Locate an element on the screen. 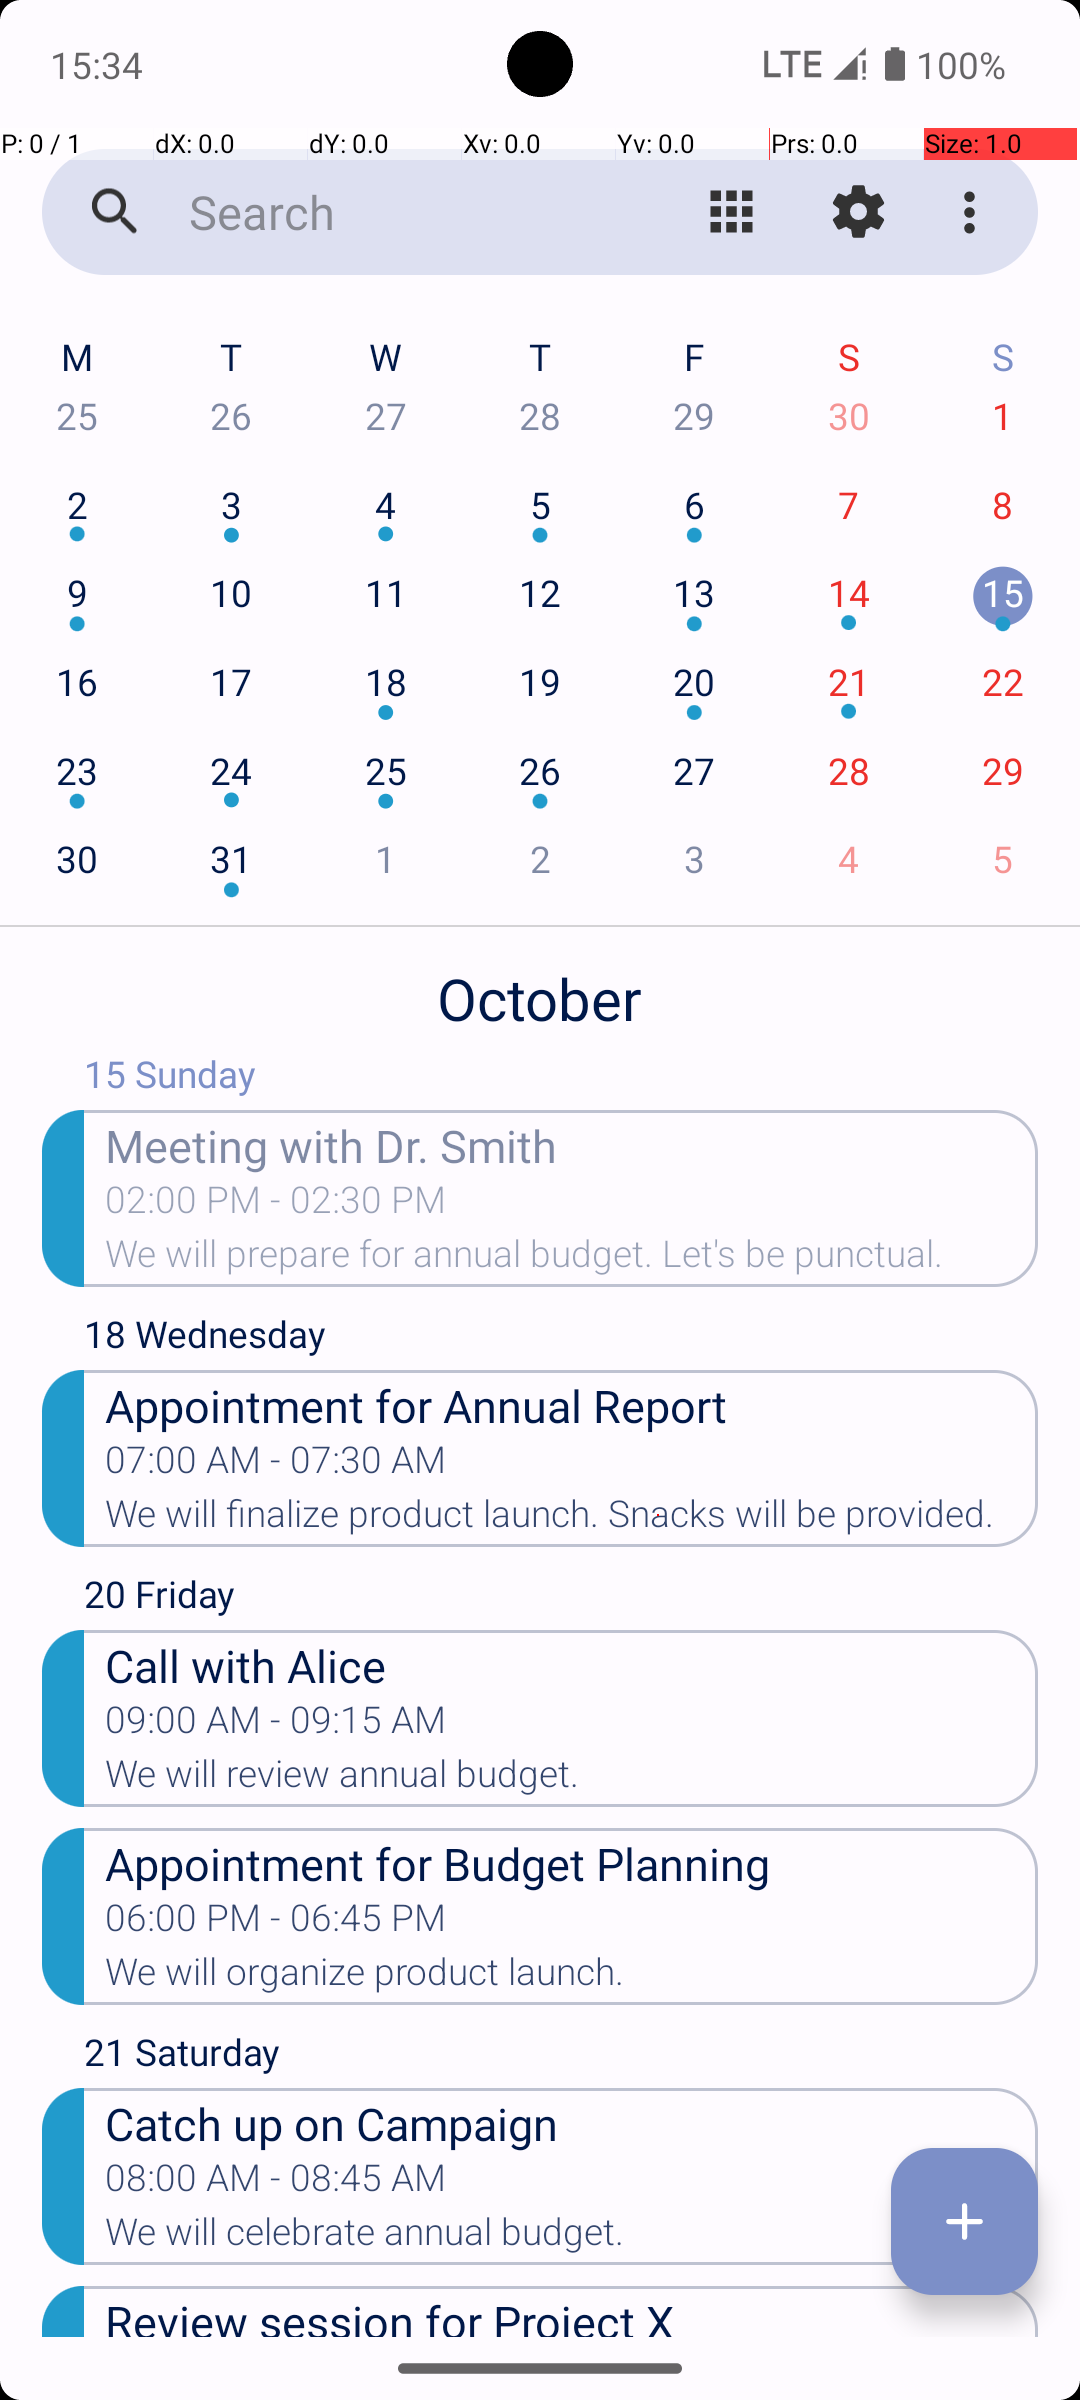 The width and height of the screenshot is (1080, 2400). We will organize product launch. is located at coordinates (572, 1978).